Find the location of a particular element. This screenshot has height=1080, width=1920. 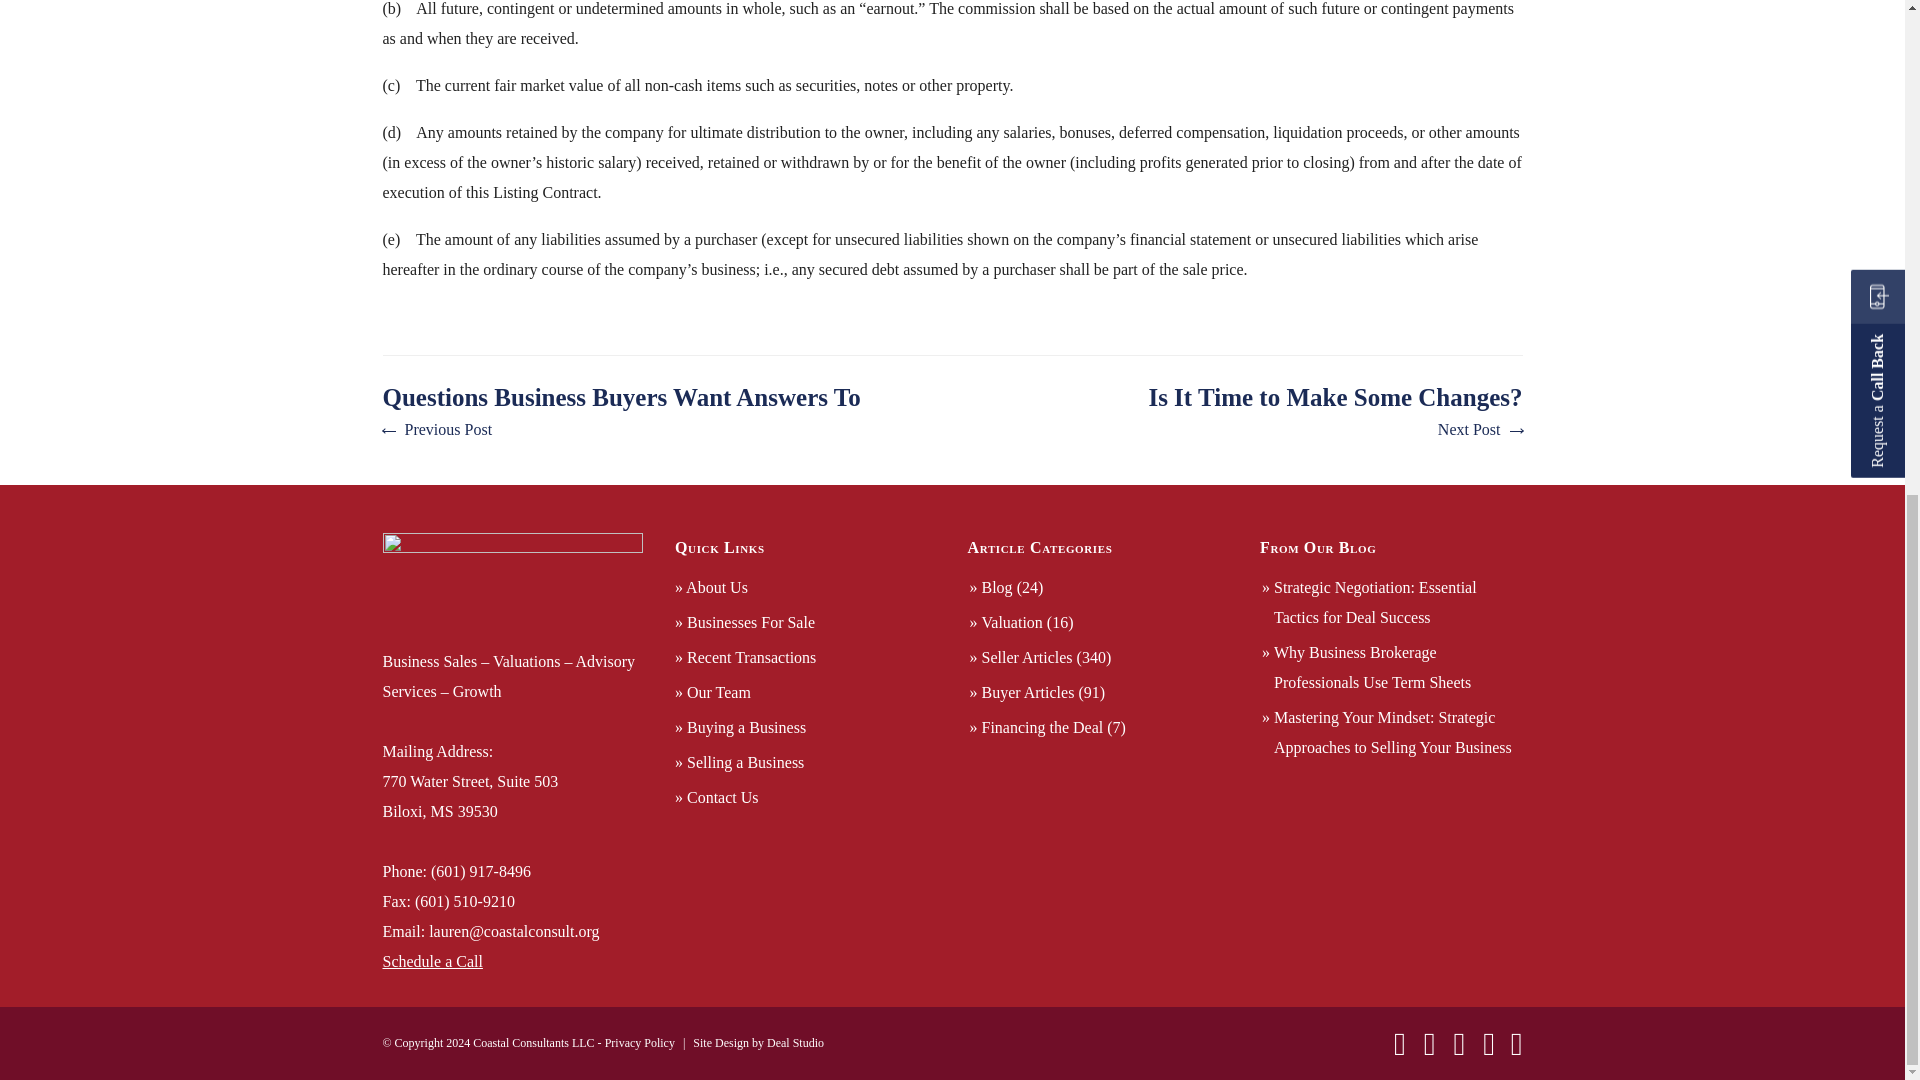

View all posts filed under Valuation is located at coordinates (1012, 622).